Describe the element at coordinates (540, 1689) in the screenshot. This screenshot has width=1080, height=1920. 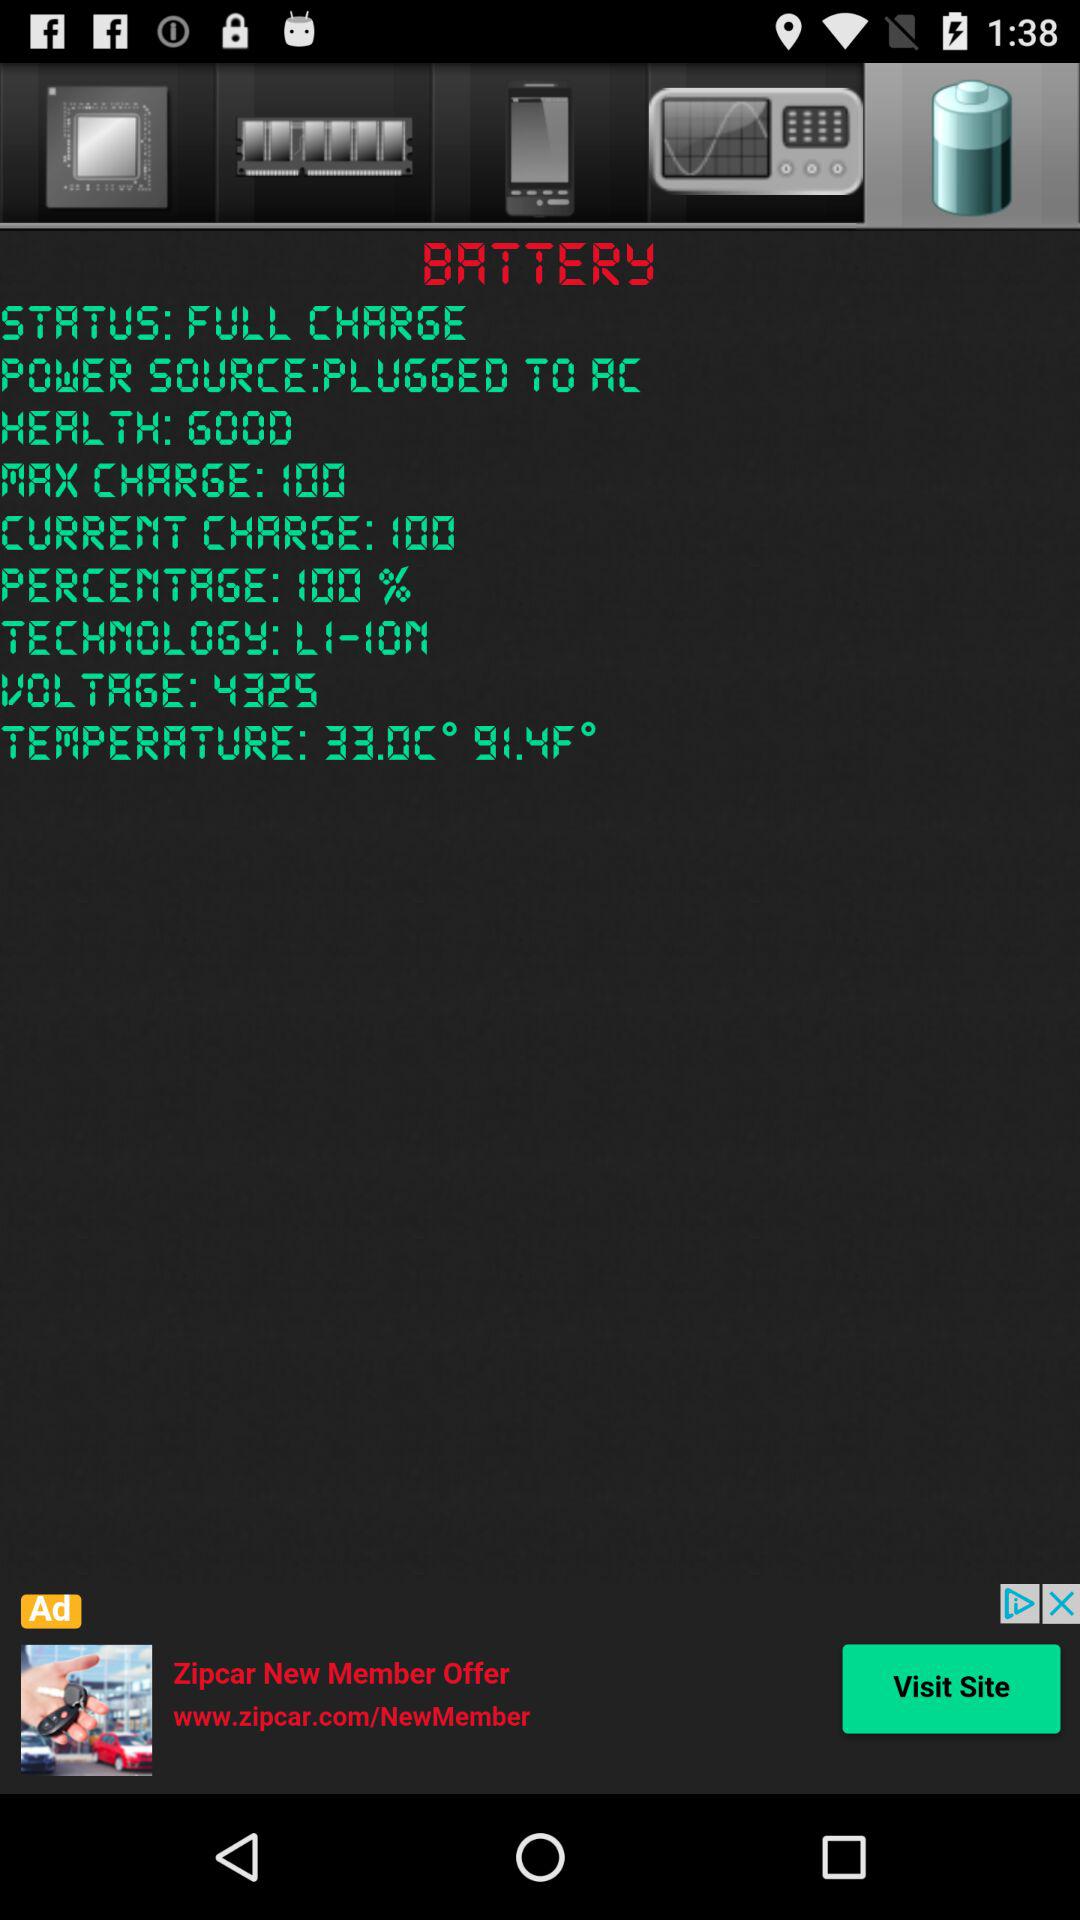
I see `advertisement link` at that location.